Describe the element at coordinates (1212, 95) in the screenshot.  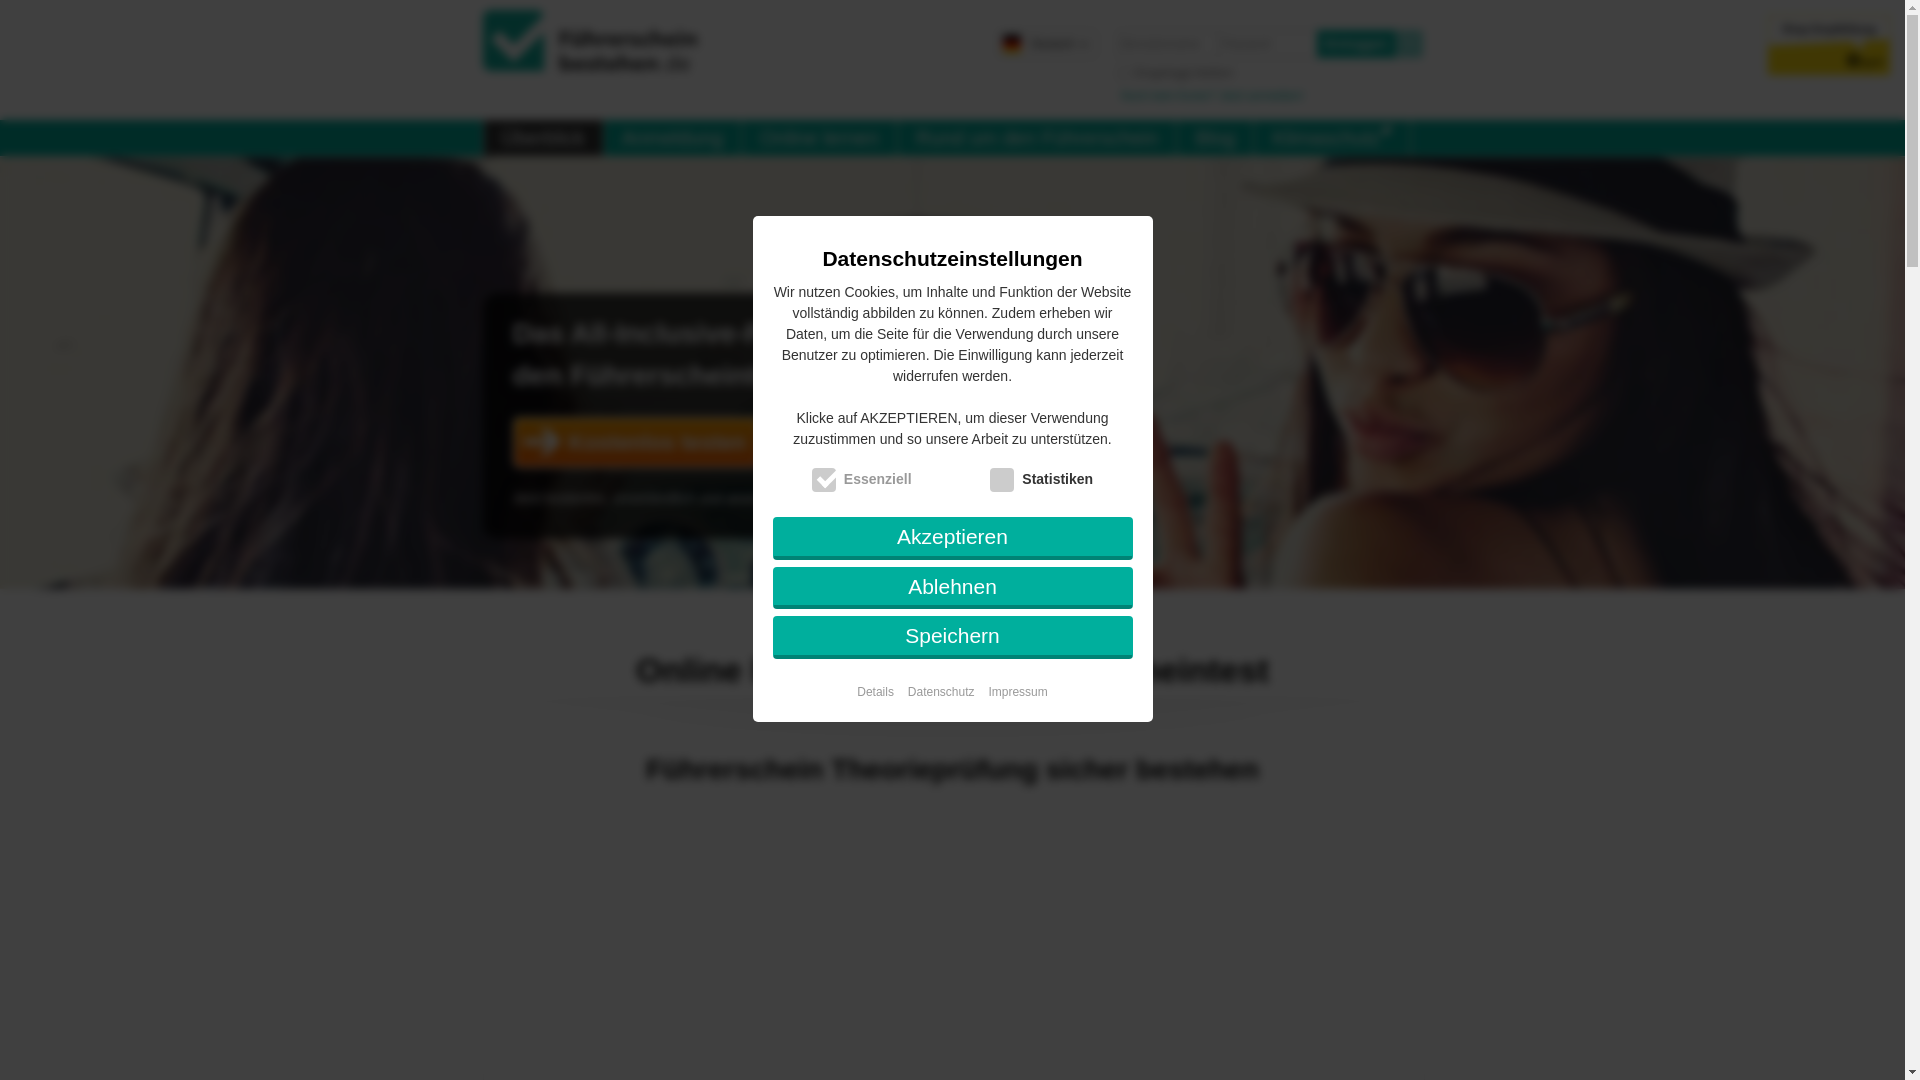
I see `Noch kein Konto? Jetzt anmelden!` at that location.